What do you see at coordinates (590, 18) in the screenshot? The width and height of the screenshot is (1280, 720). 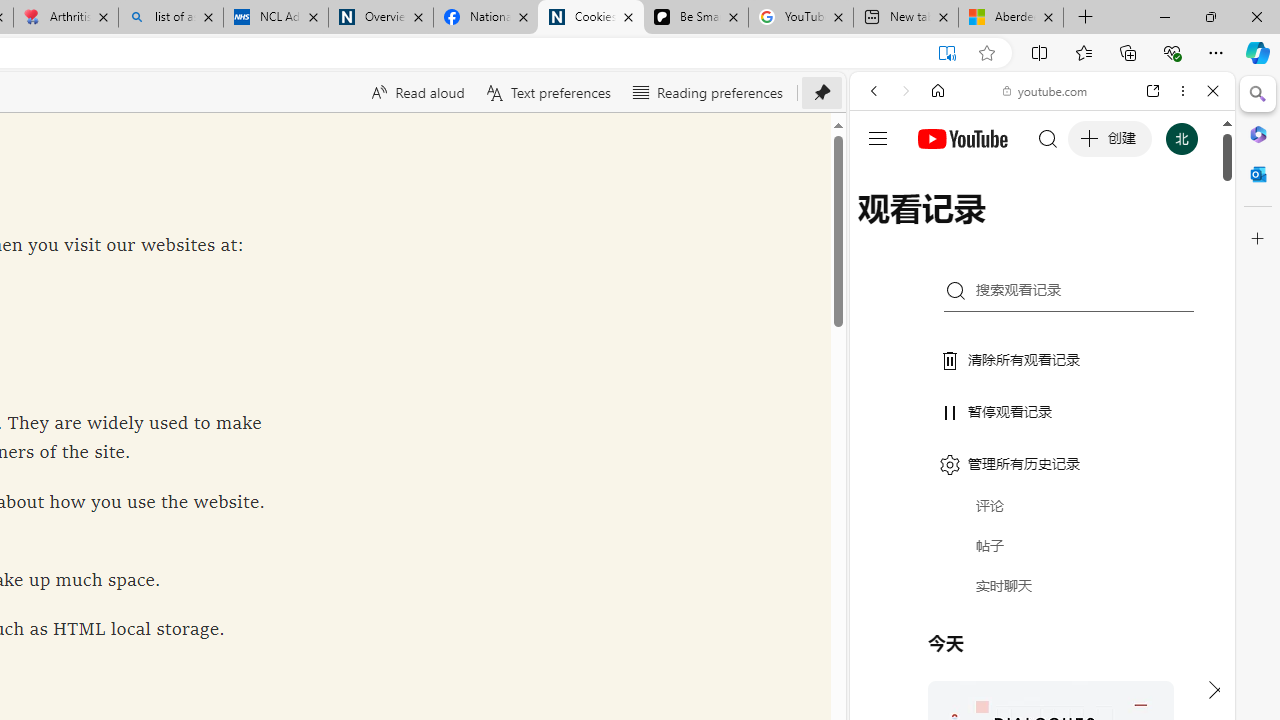 I see `Cookies` at bounding box center [590, 18].